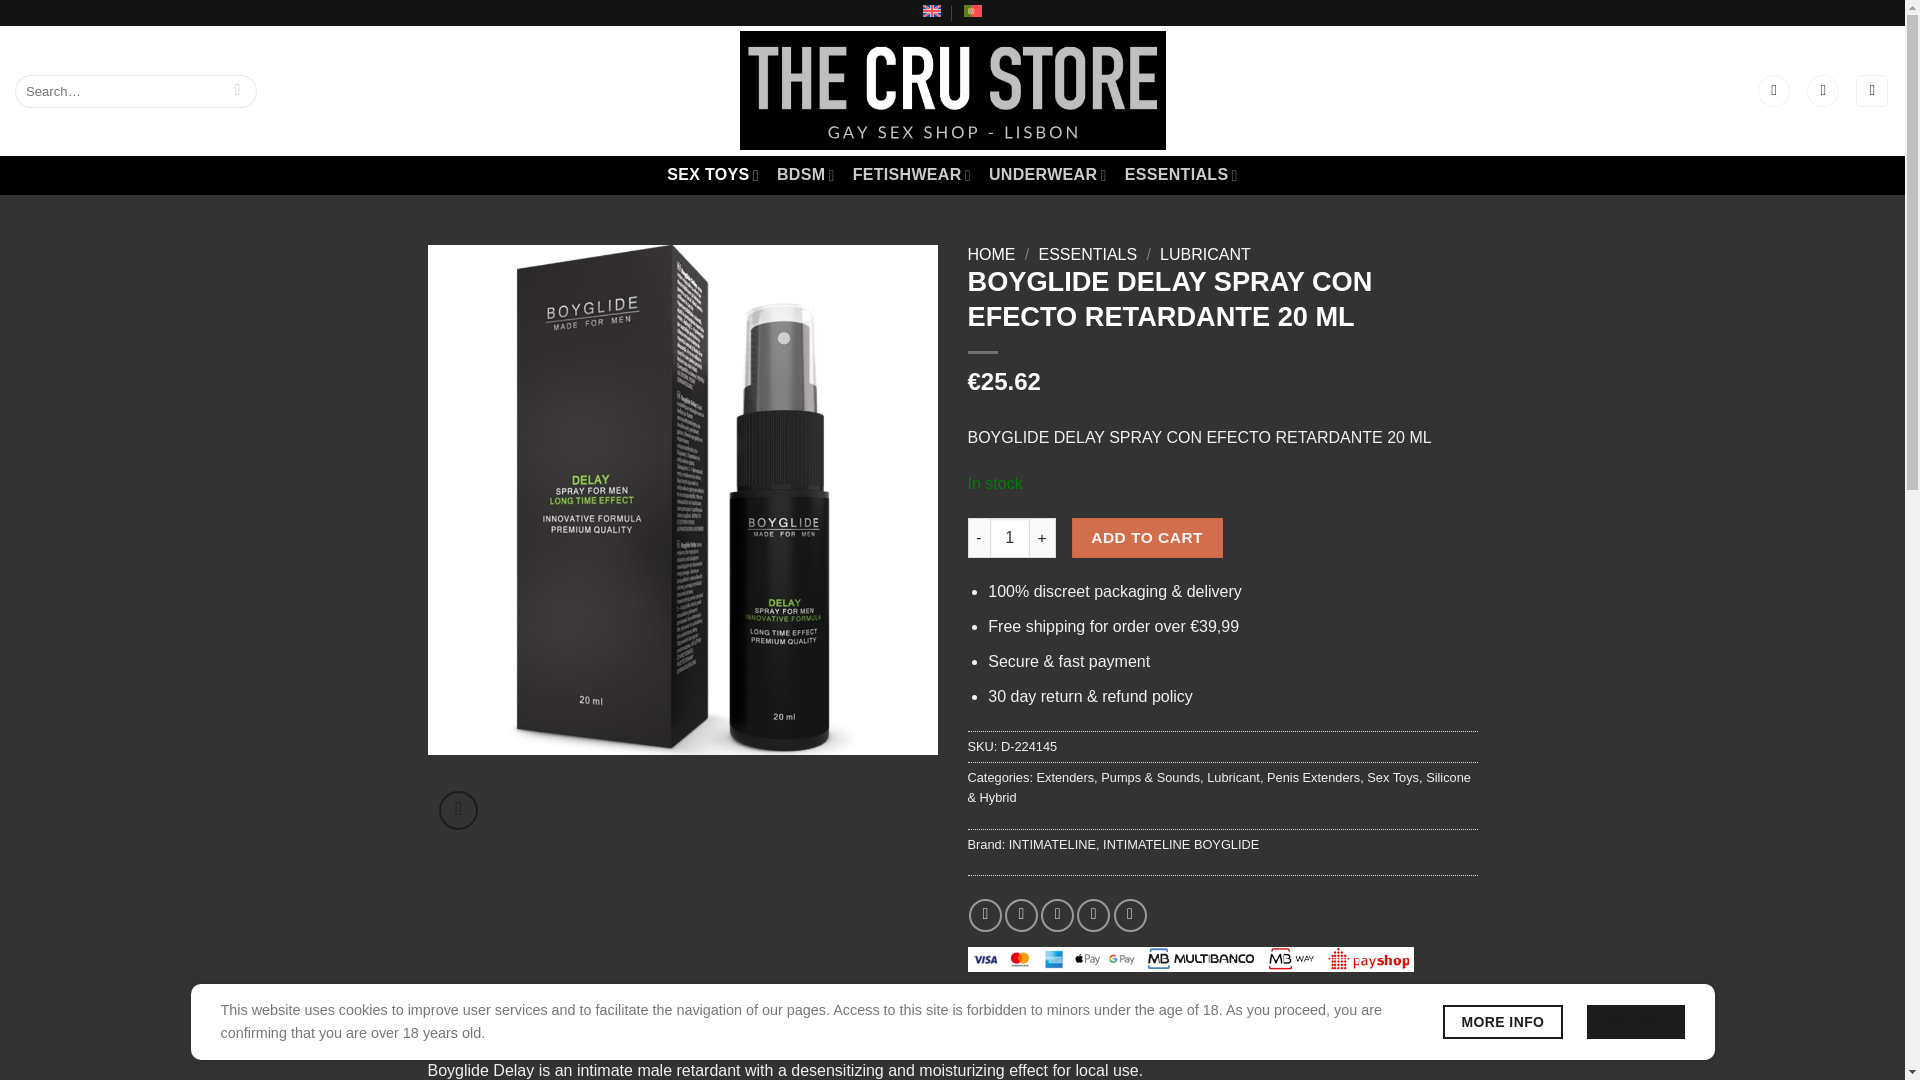 This screenshot has width=1920, height=1080. What do you see at coordinates (1872, 91) in the screenshot?
I see `Cart` at bounding box center [1872, 91].